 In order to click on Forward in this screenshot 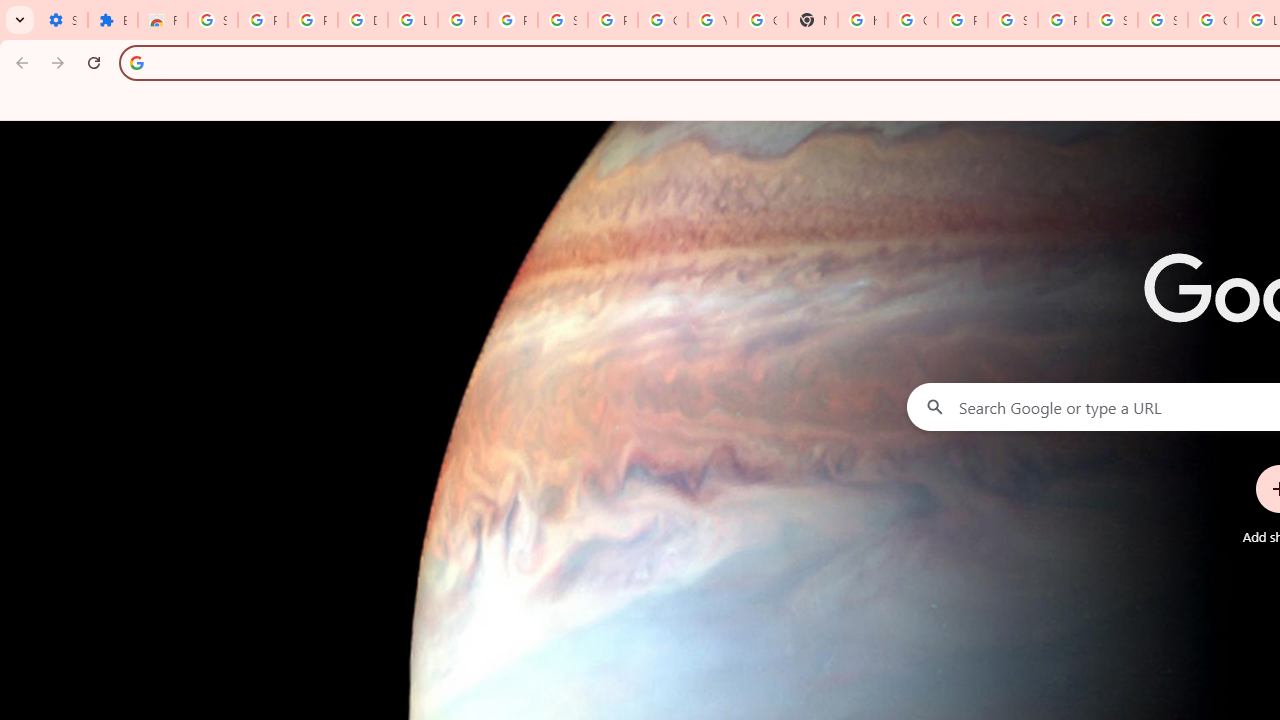, I will do `click(58, 62)`.